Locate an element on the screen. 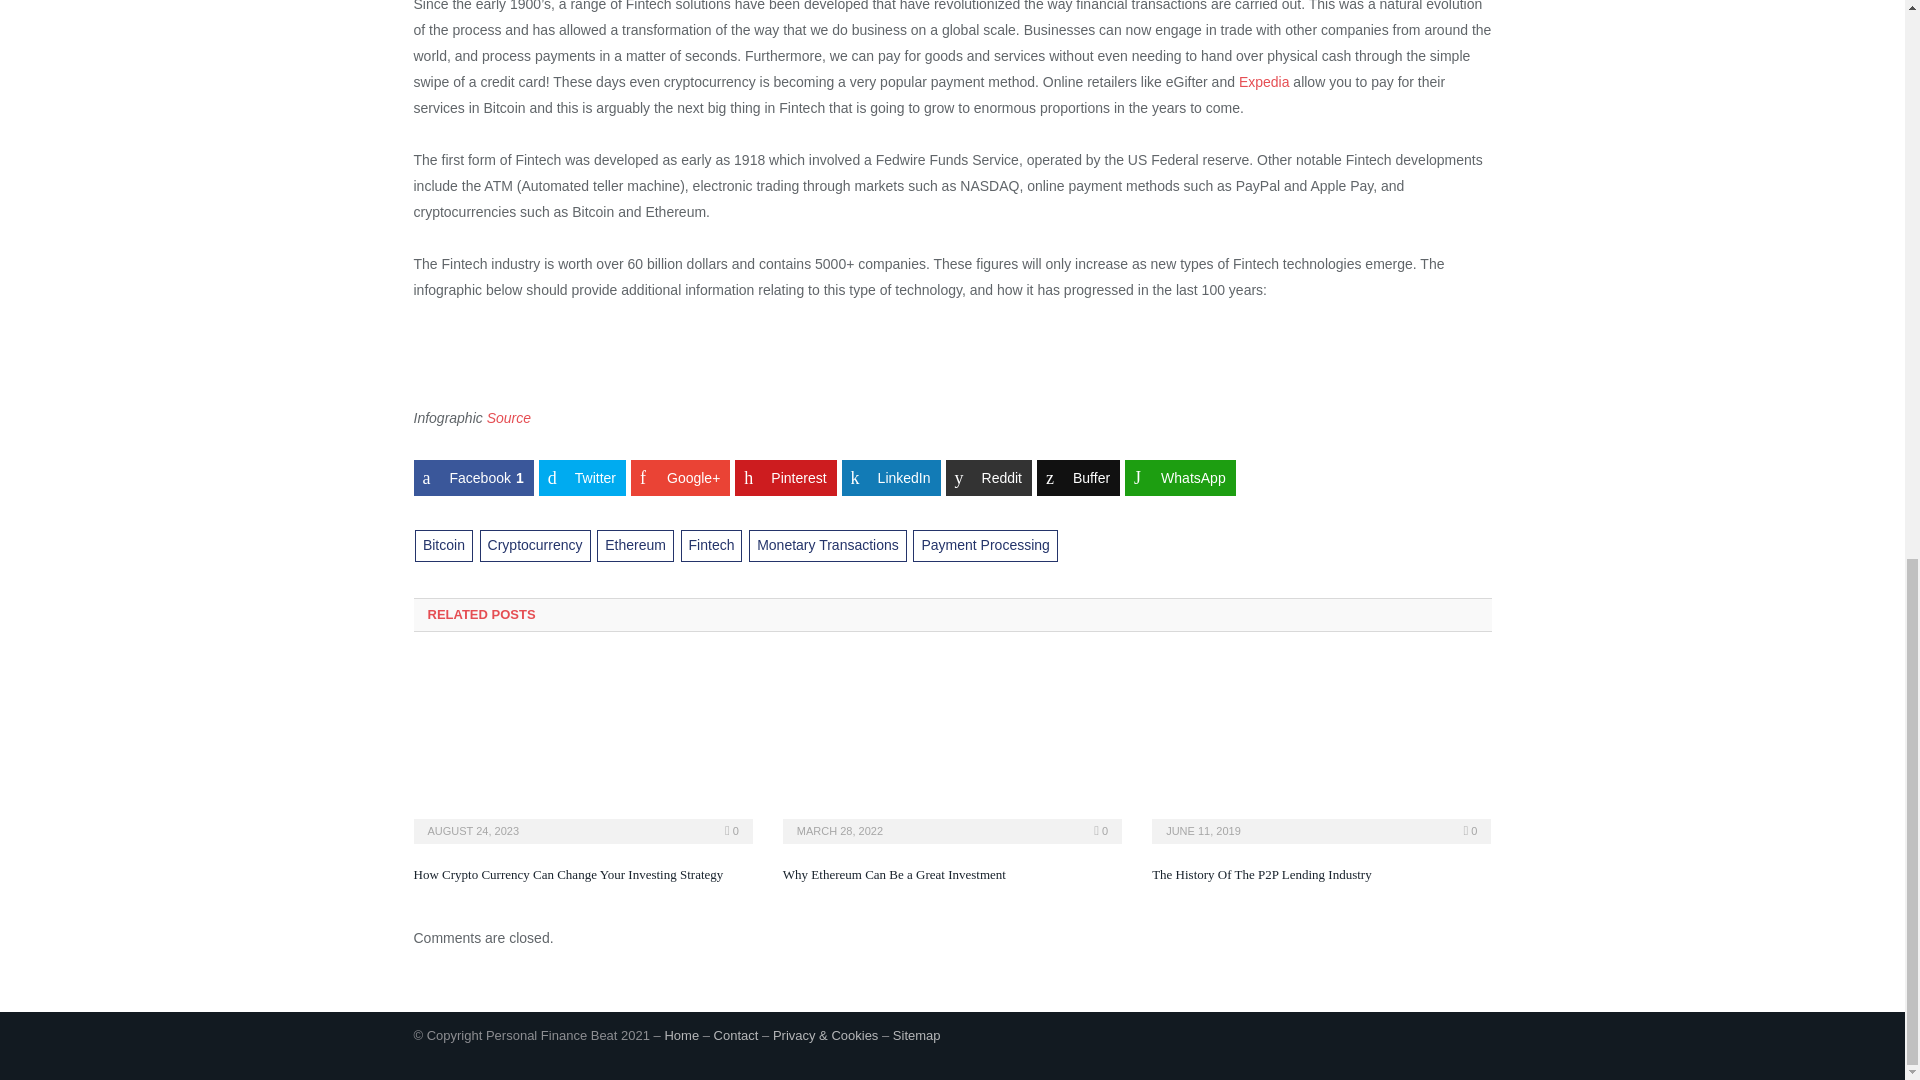 Image resolution: width=1920 pixels, height=1080 pixels. Facebook1 is located at coordinates (474, 478).